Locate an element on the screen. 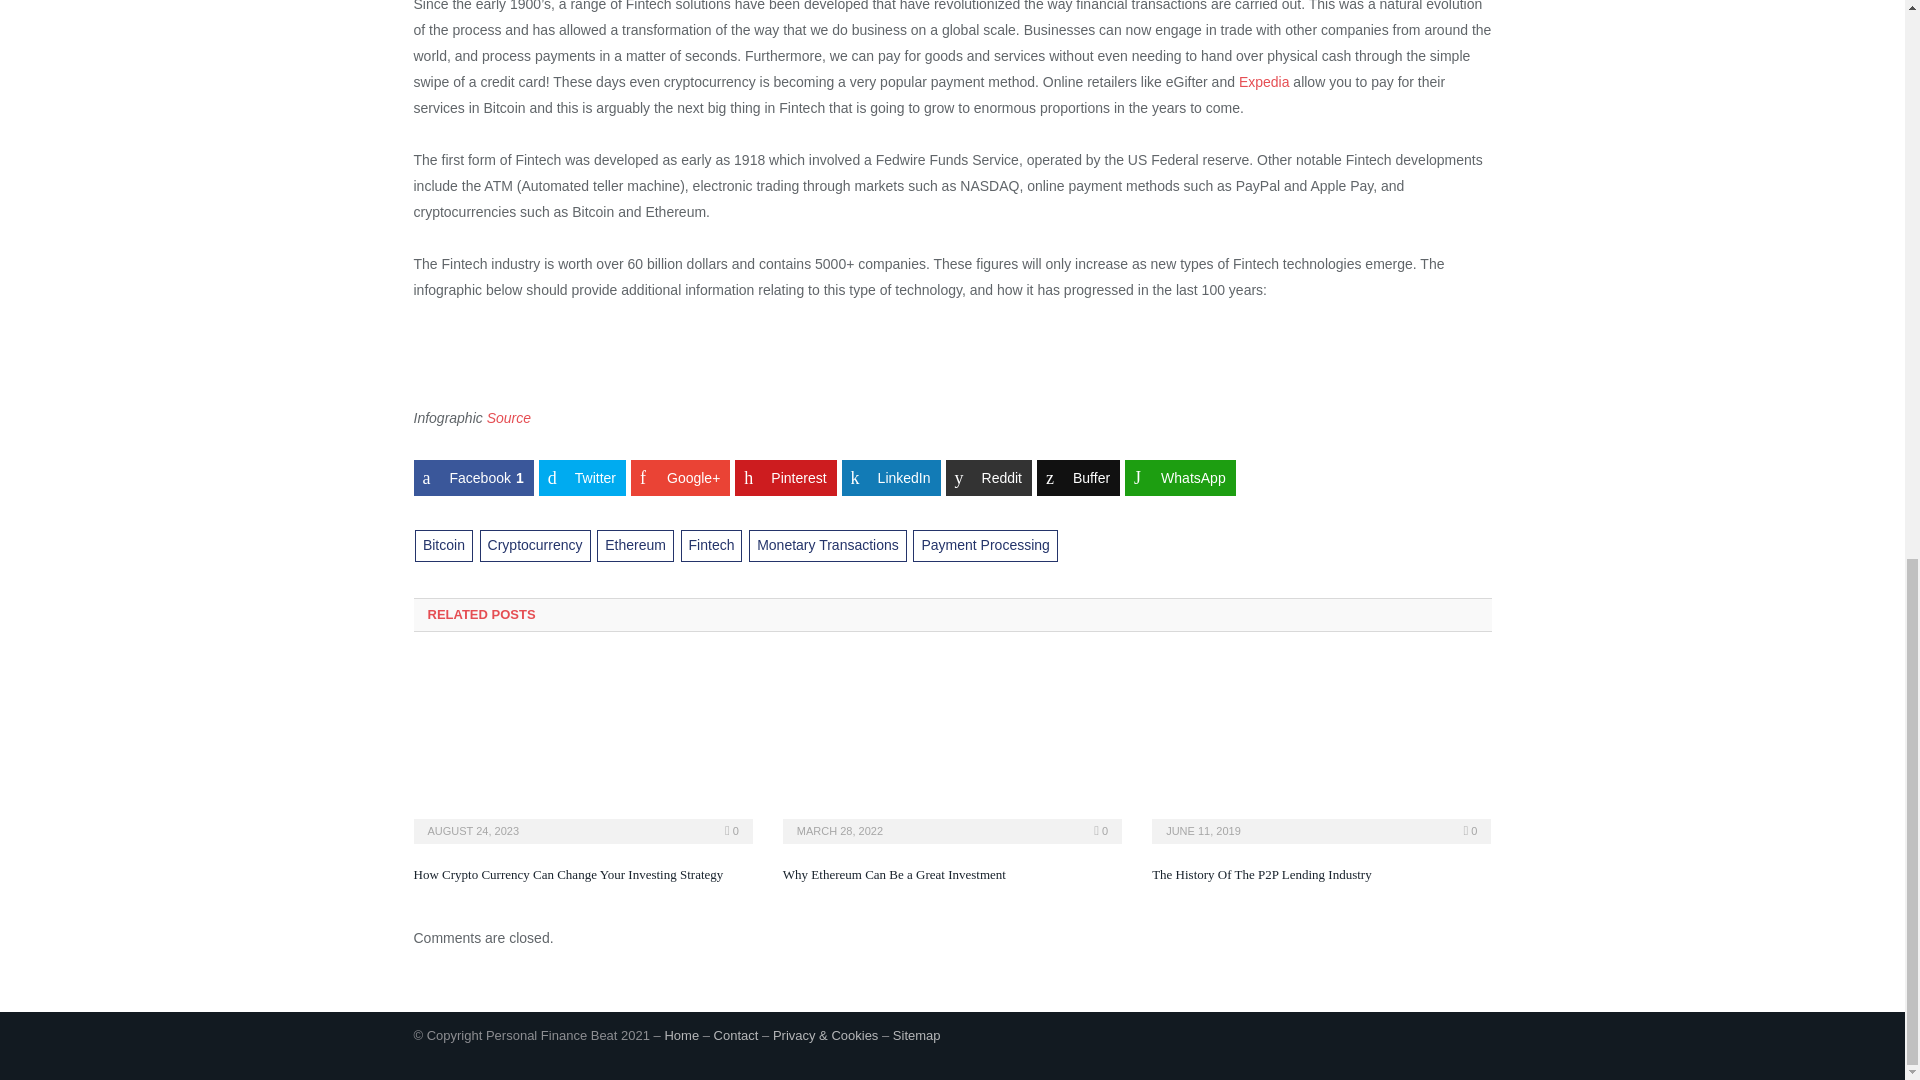 Image resolution: width=1920 pixels, height=1080 pixels. Facebook1 is located at coordinates (474, 478).